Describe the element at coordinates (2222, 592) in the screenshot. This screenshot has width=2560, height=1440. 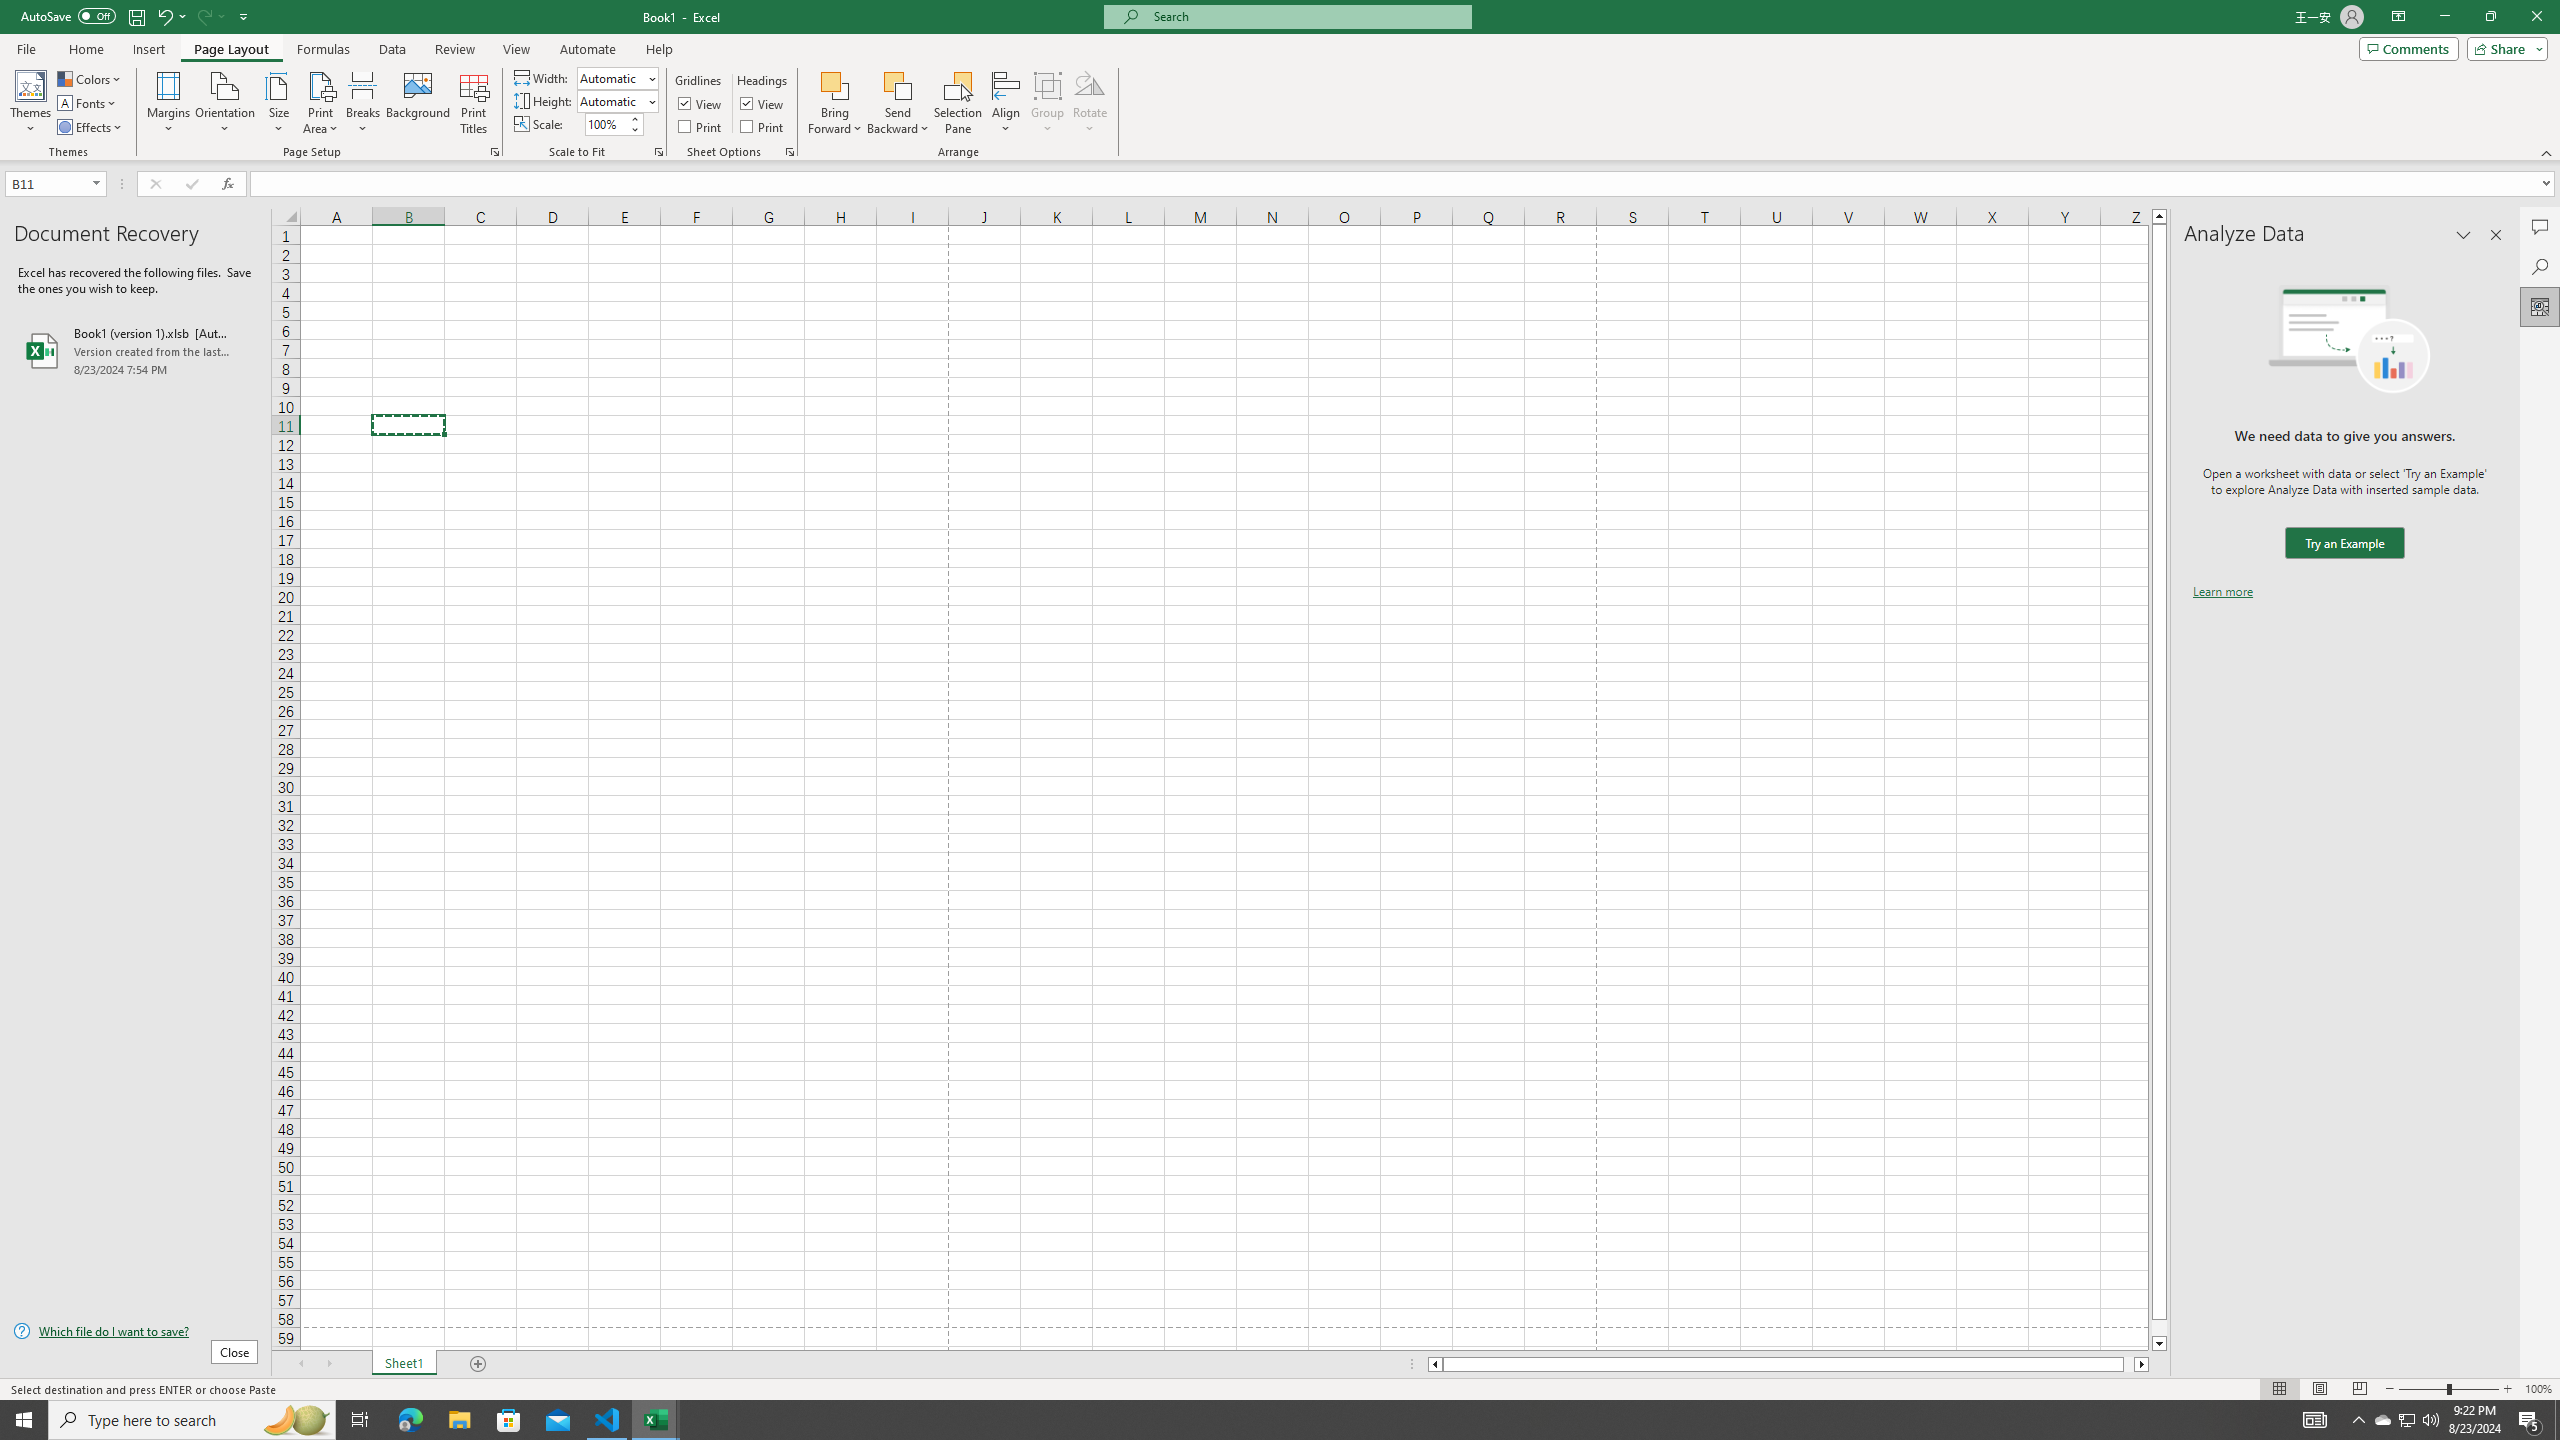
I see `Learn more` at that location.